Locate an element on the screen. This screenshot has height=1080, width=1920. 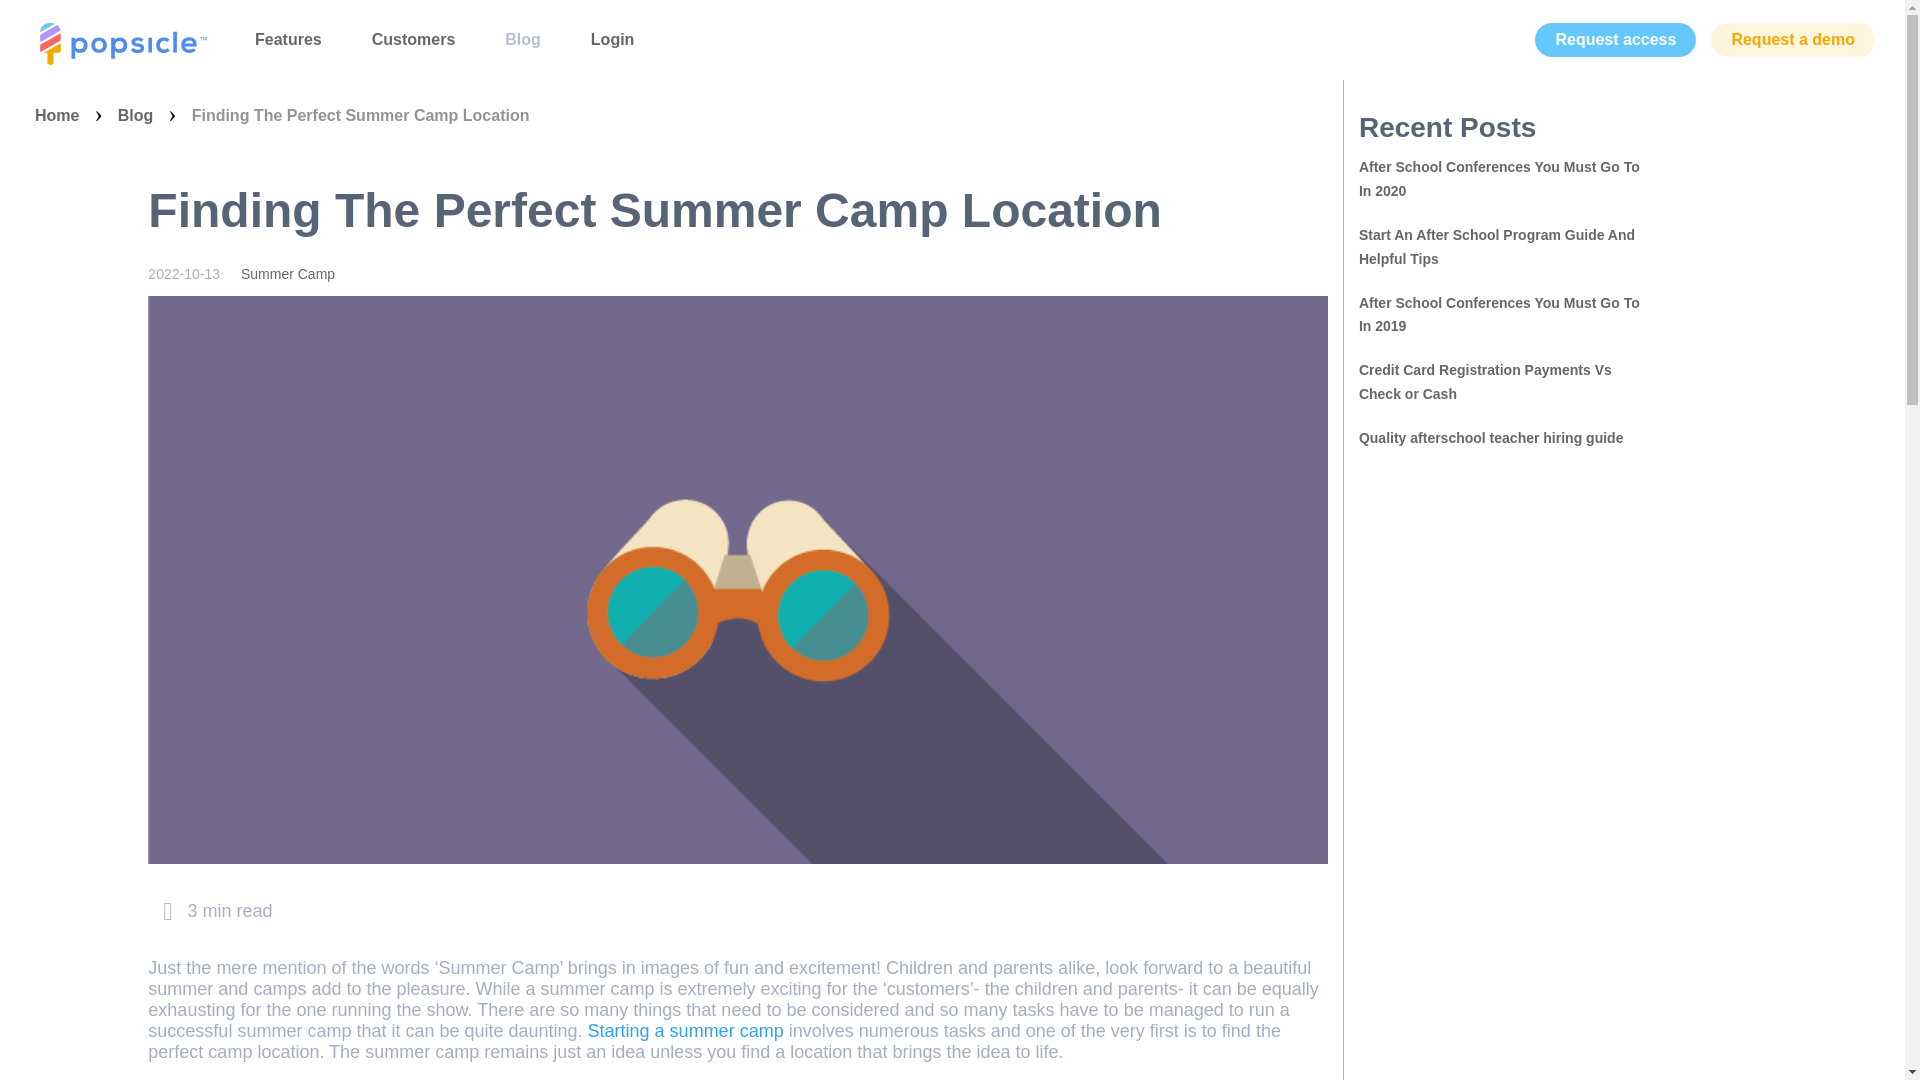
Customers is located at coordinates (414, 39).